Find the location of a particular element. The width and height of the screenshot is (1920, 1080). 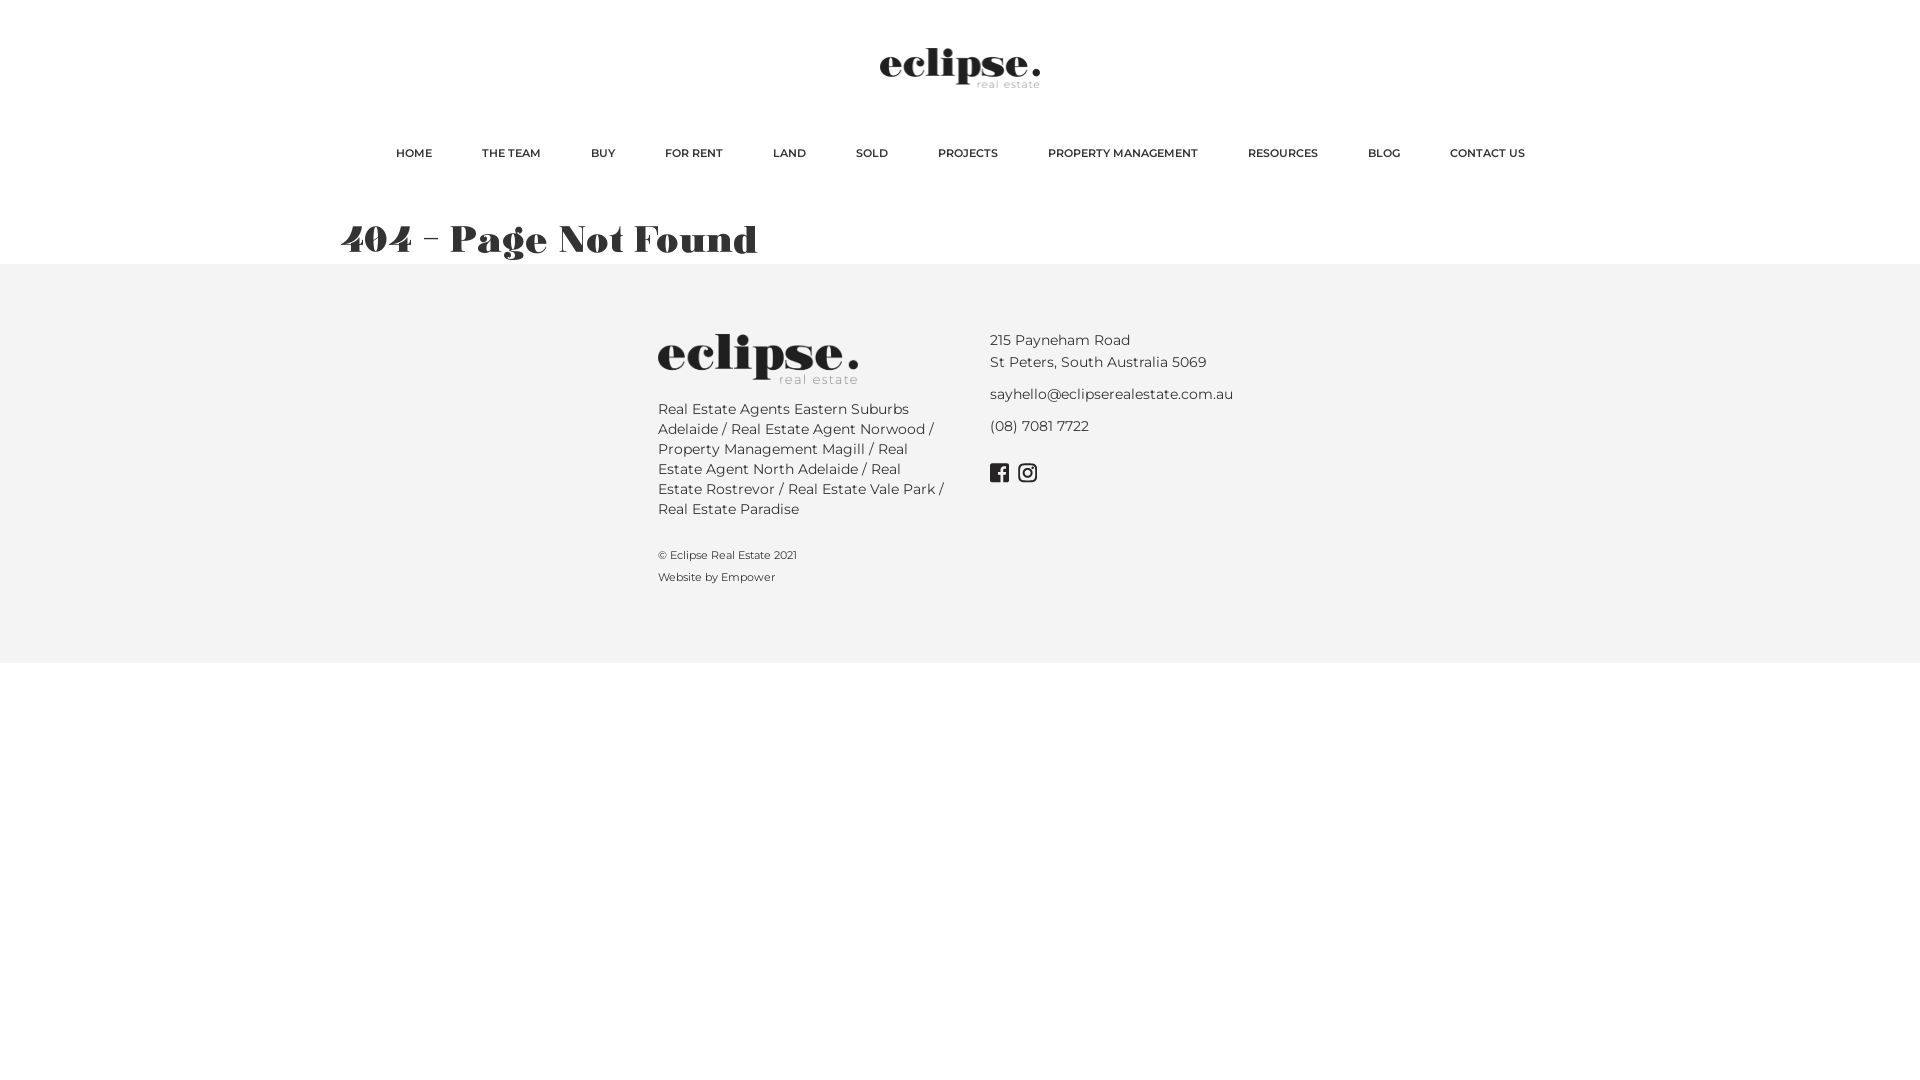

HOME is located at coordinates (413, 153).